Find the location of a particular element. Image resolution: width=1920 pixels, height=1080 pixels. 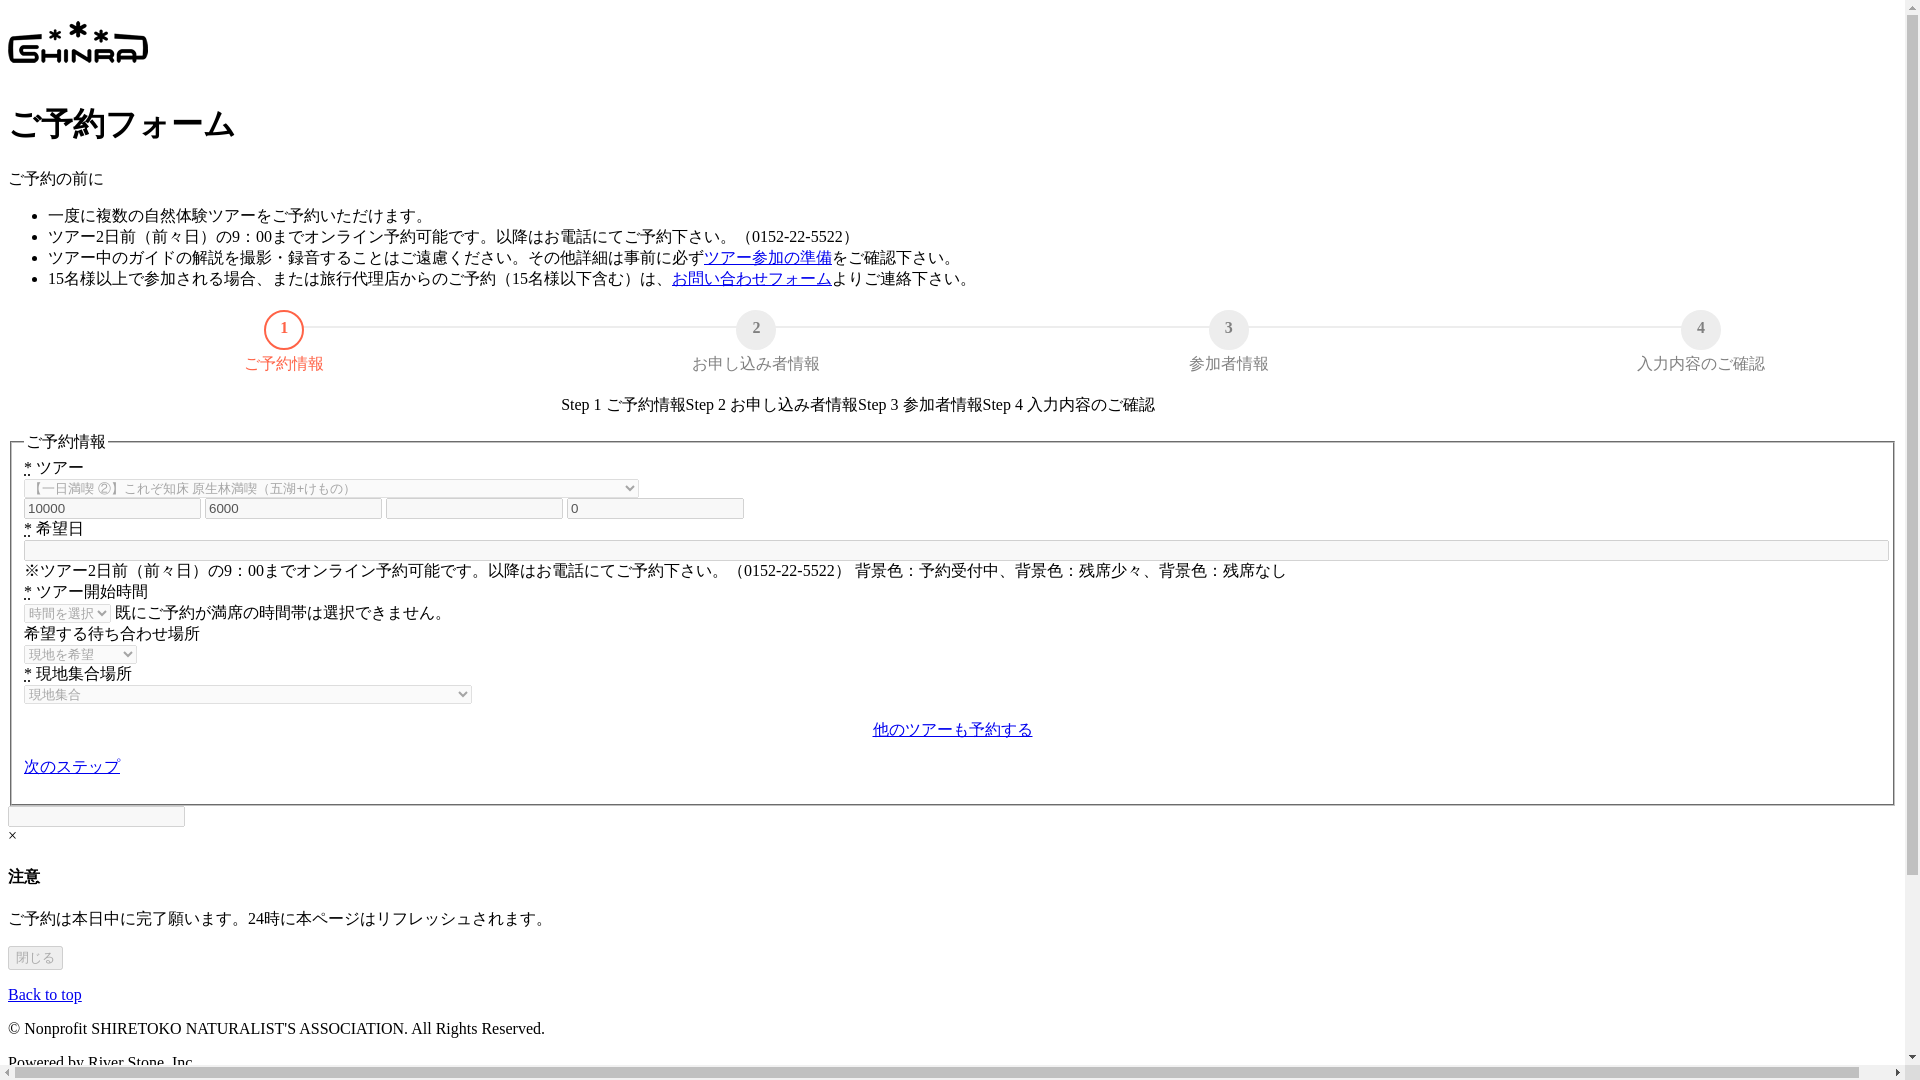

0 is located at coordinates (655, 508).